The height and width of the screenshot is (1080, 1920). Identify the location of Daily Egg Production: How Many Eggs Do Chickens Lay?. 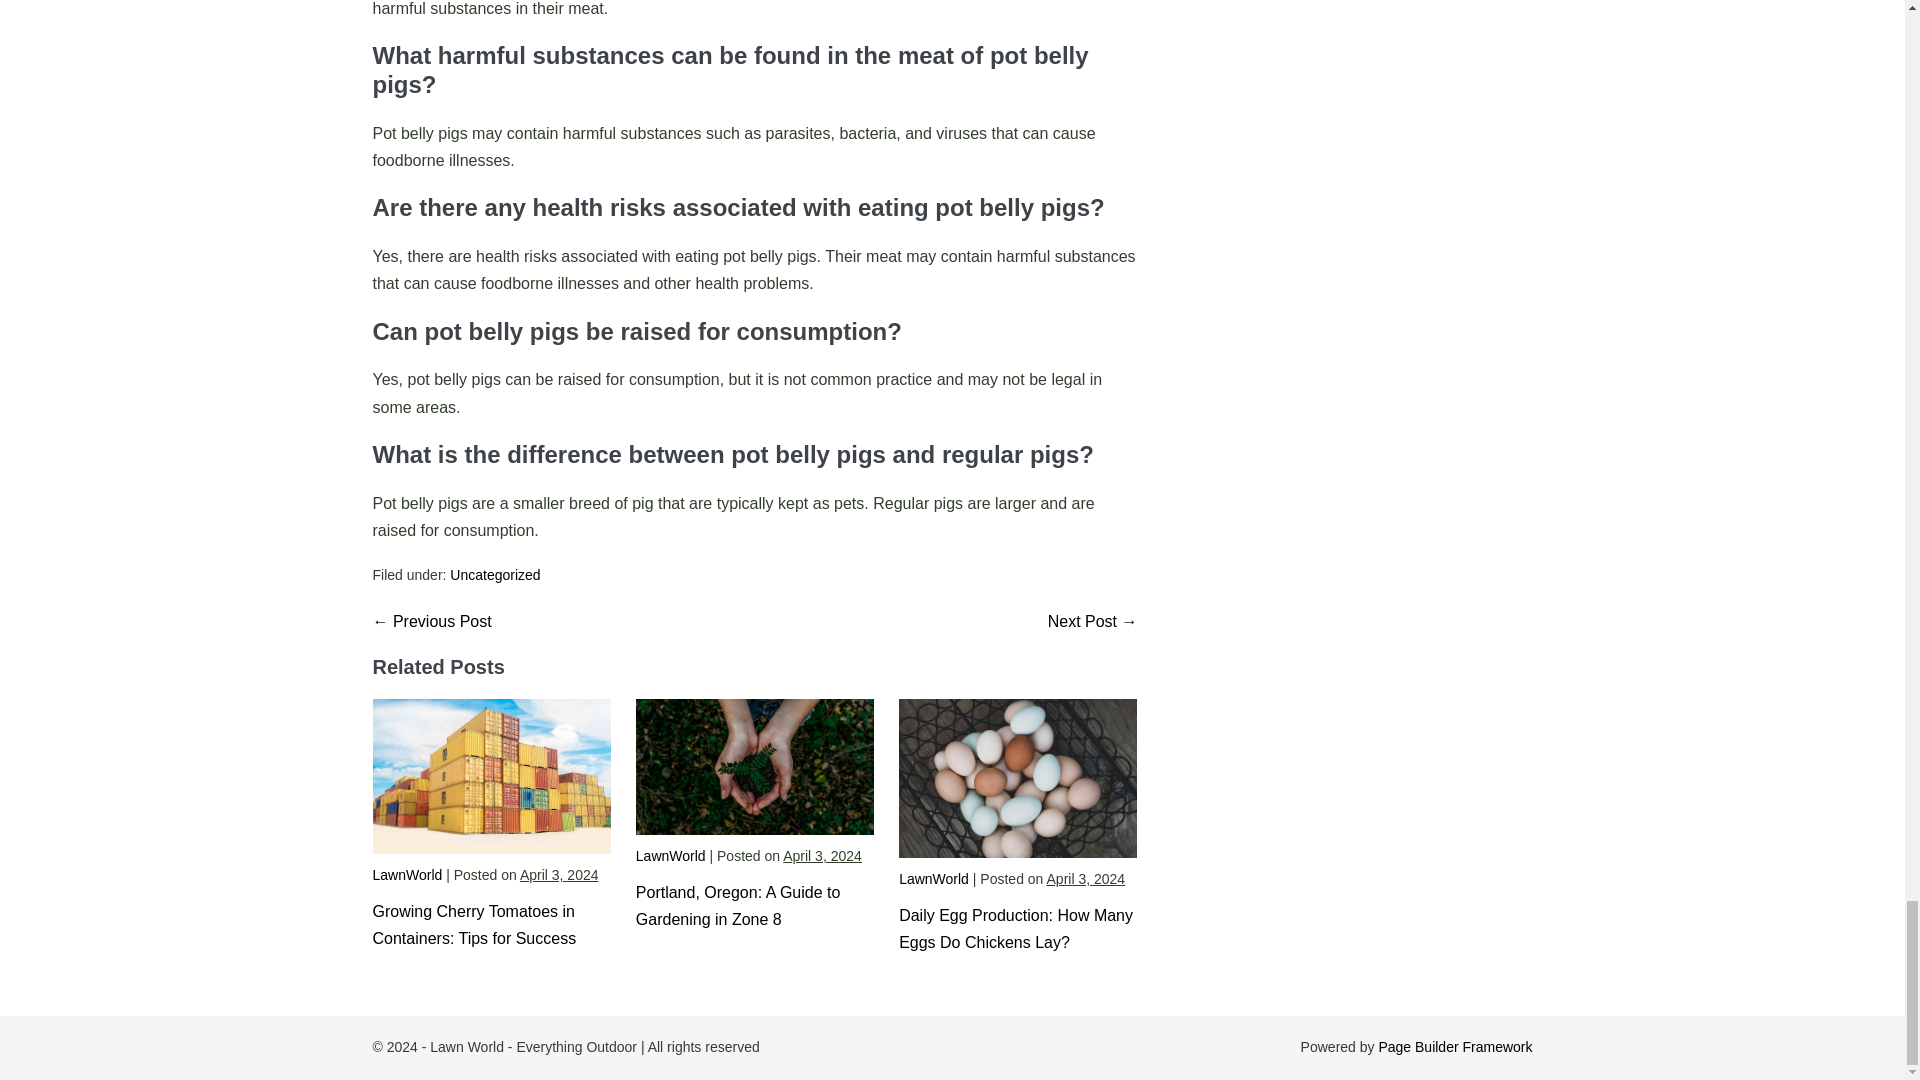
(1015, 929).